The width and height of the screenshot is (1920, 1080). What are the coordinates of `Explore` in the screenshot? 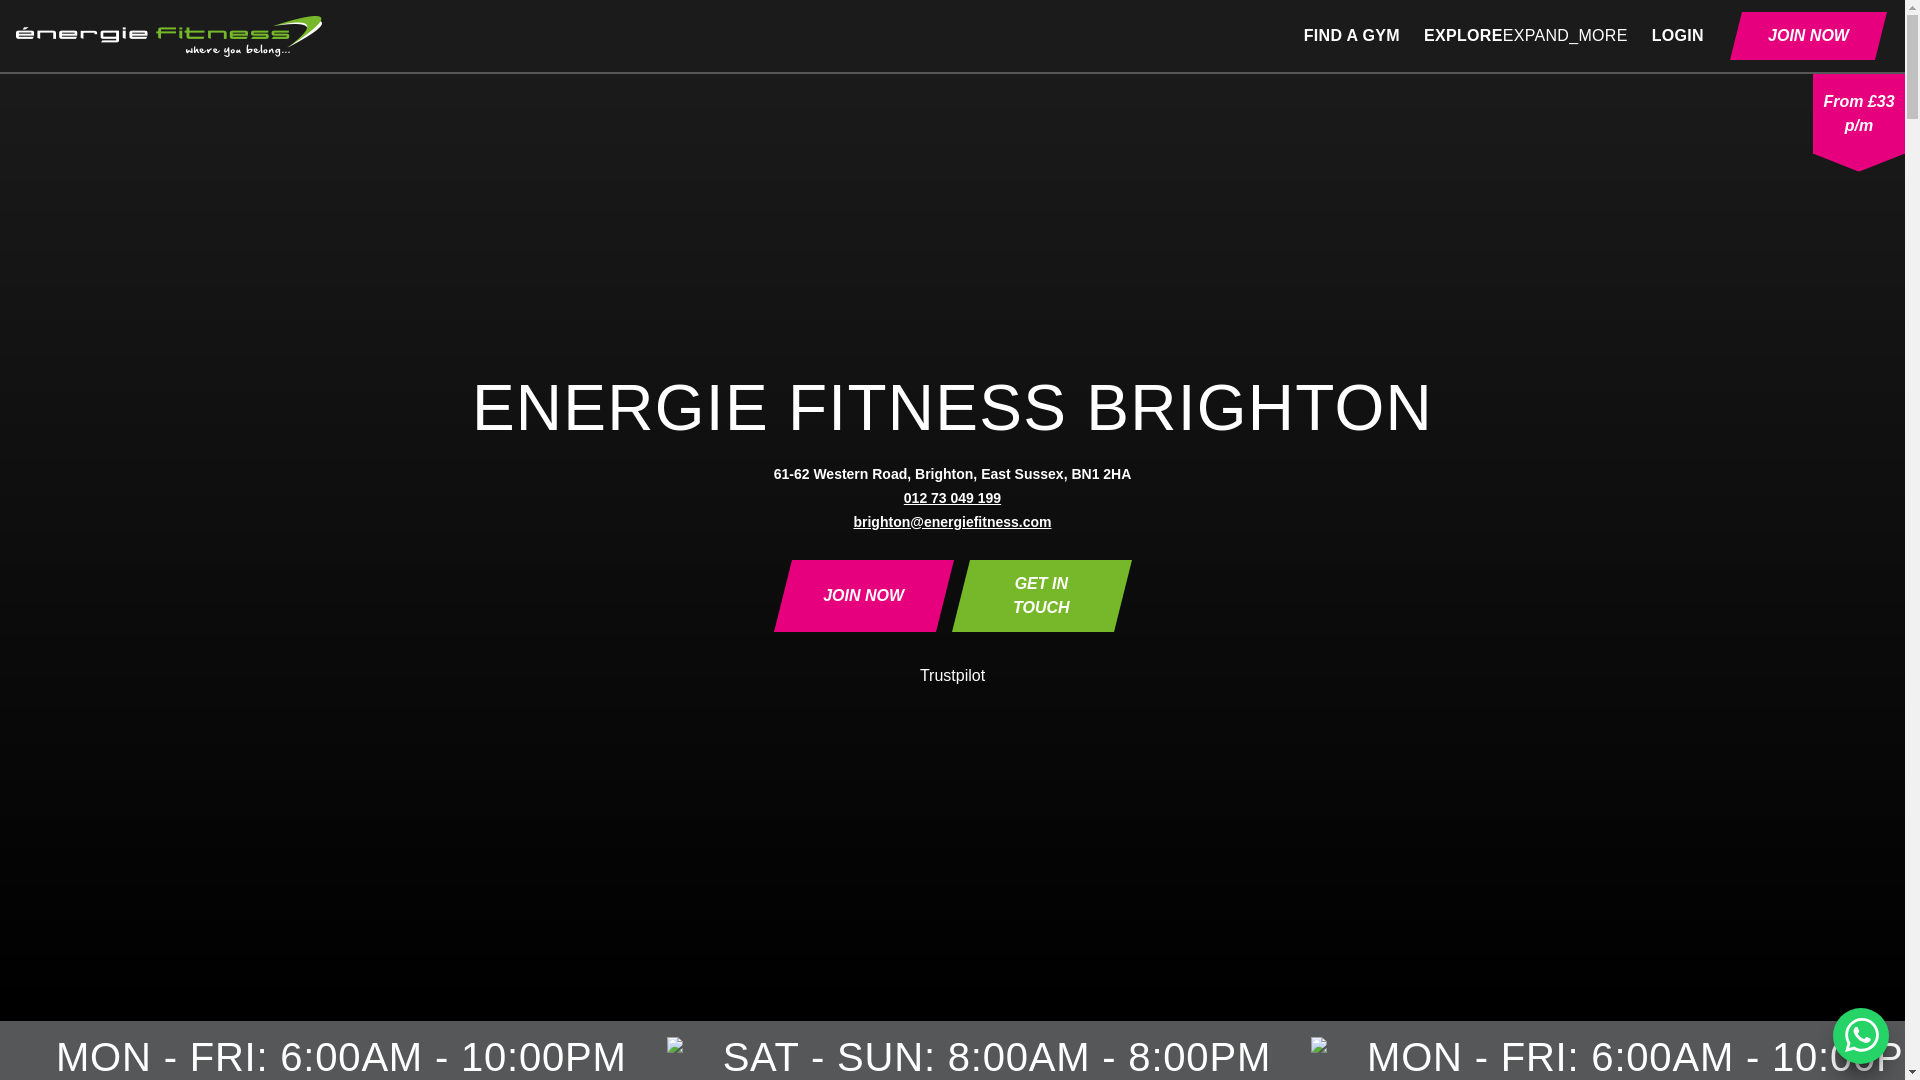 It's located at (1526, 35).